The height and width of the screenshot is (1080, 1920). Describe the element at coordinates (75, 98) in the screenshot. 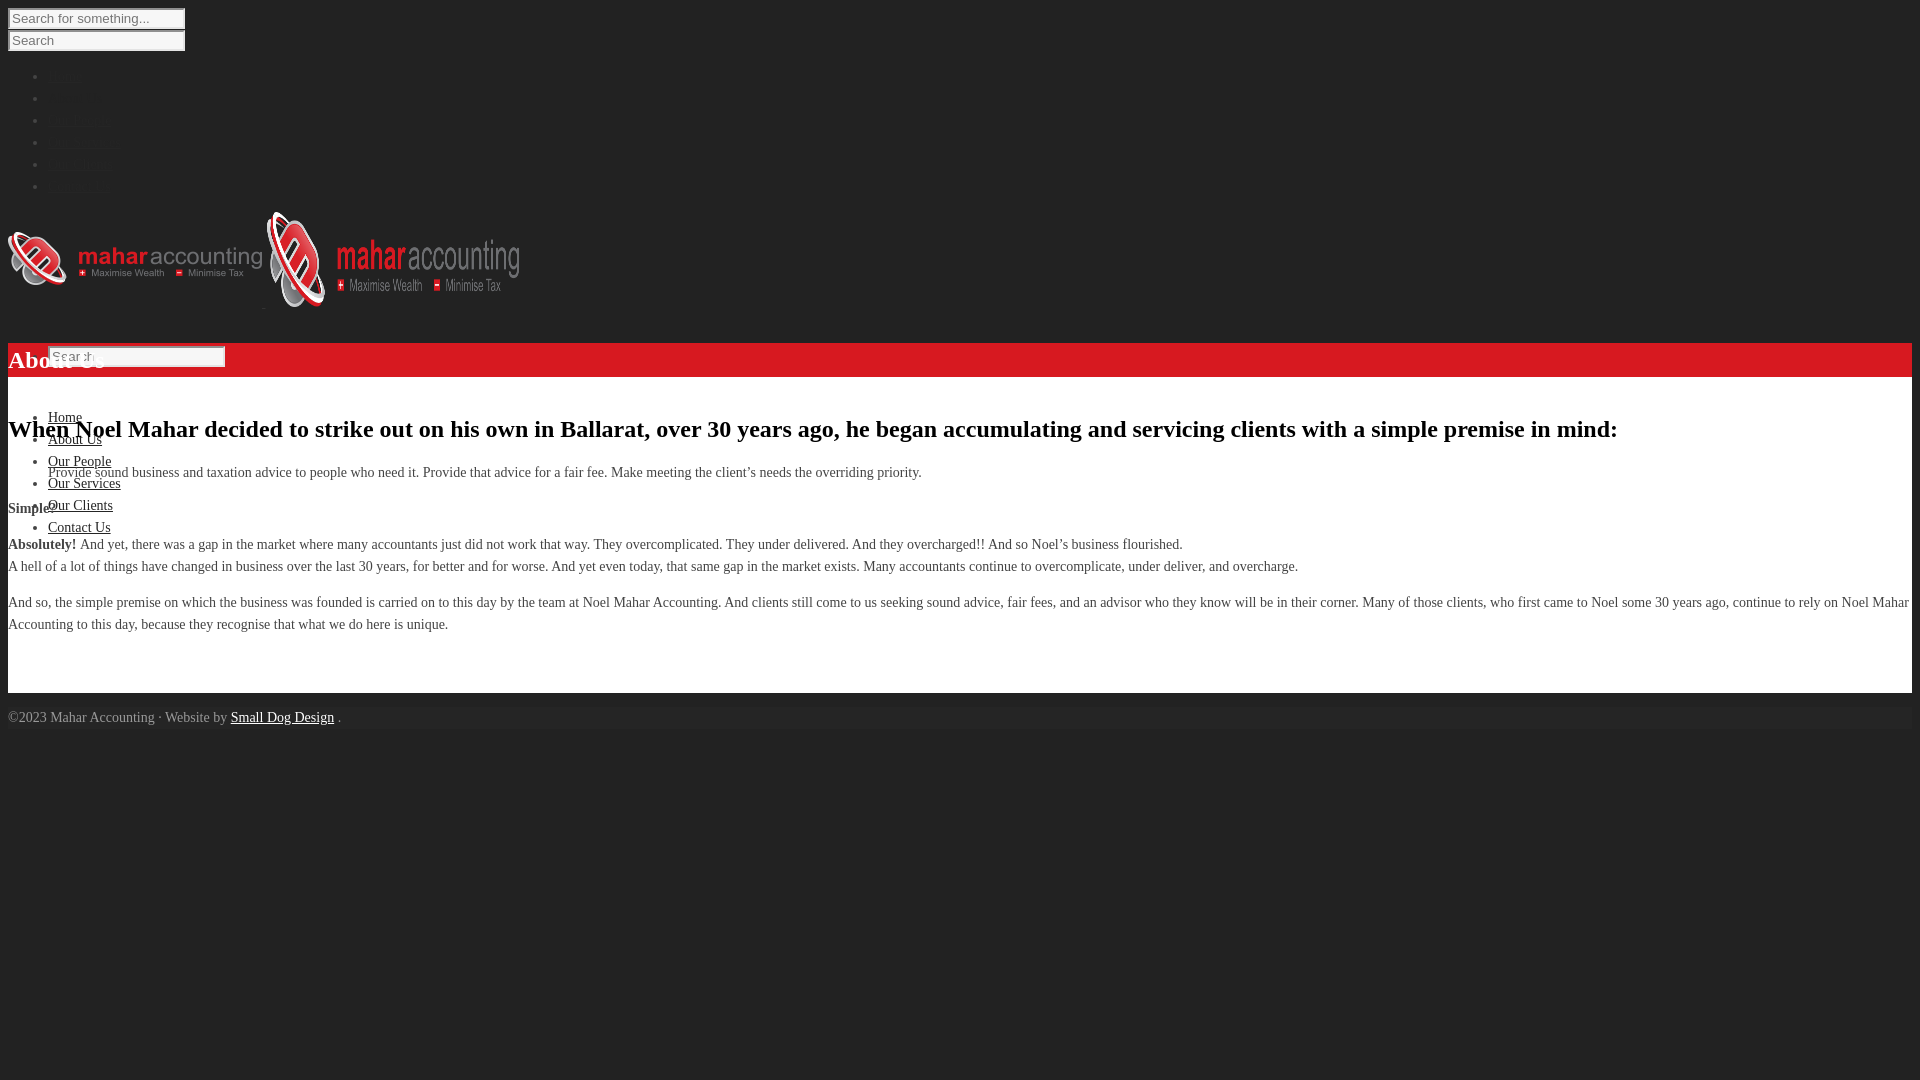

I see `About Us` at that location.